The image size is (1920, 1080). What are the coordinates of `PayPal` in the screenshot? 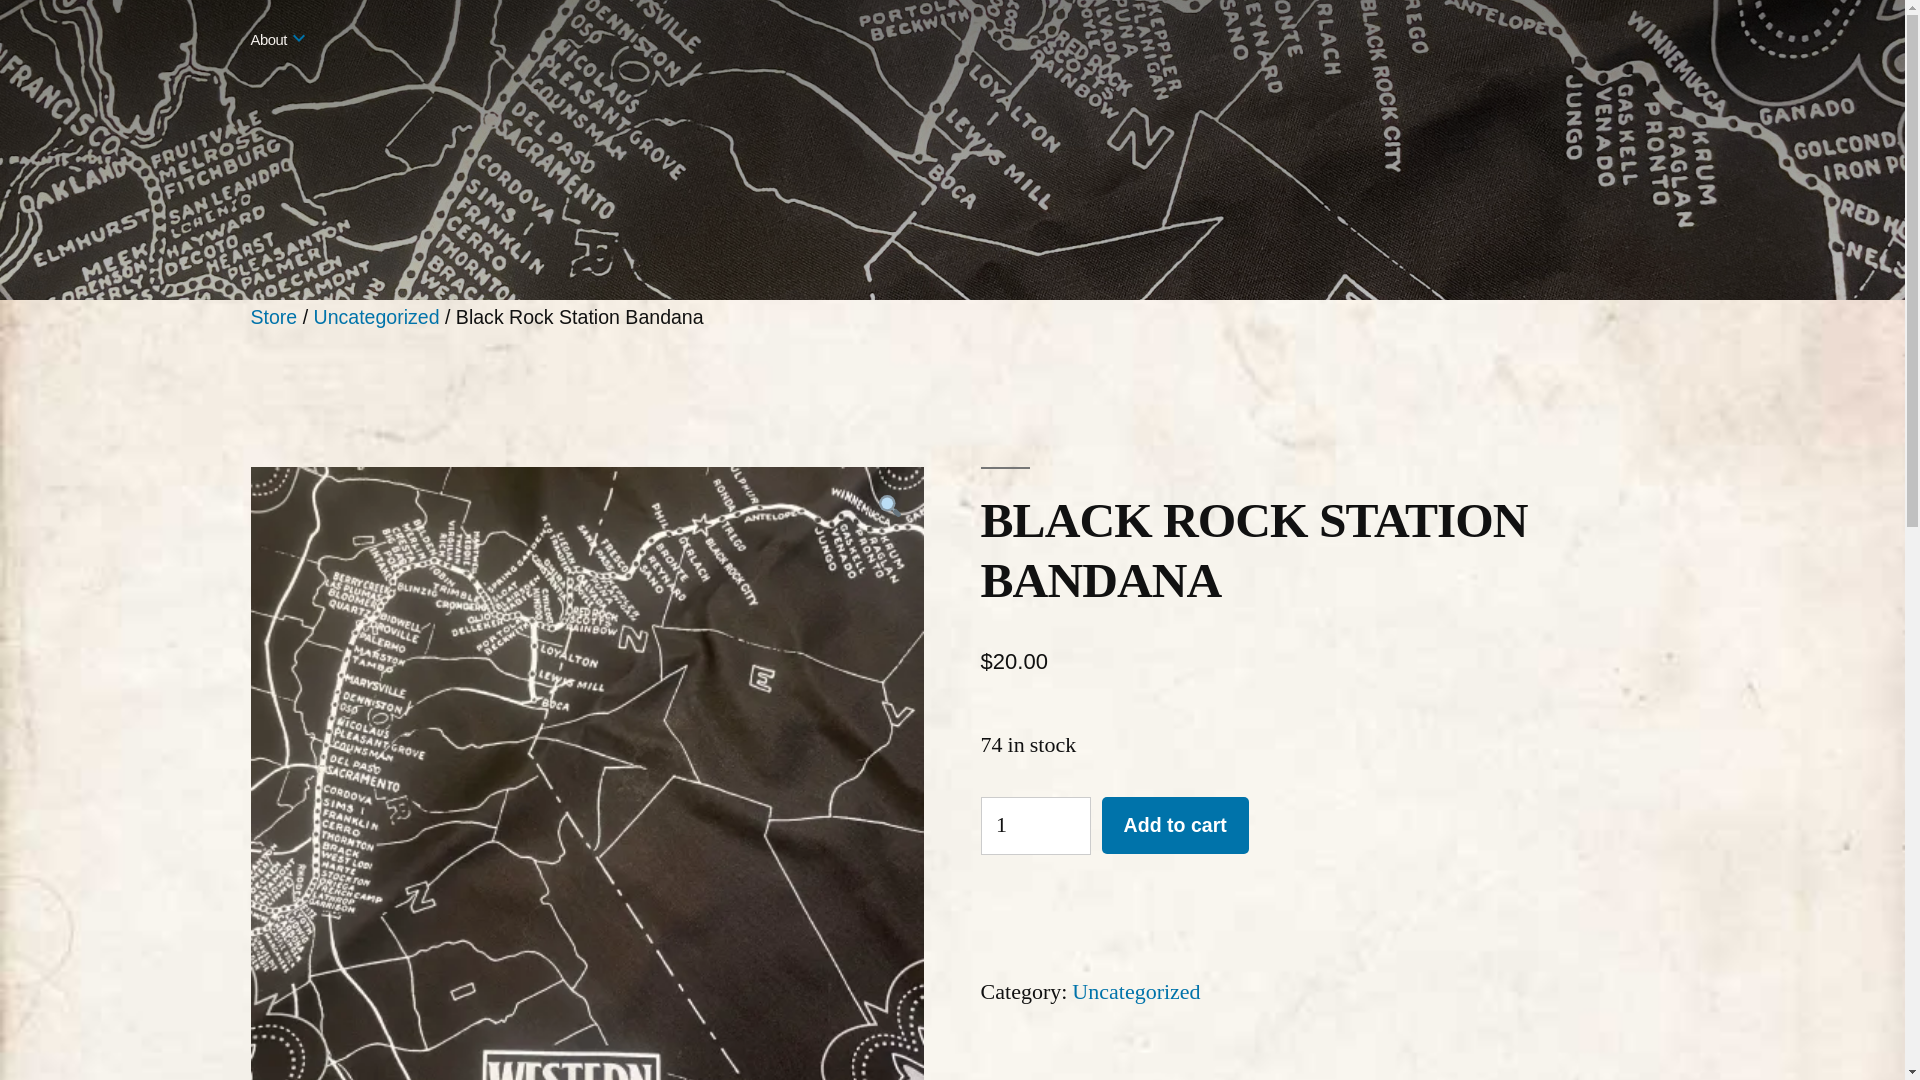 It's located at (1318, 912).